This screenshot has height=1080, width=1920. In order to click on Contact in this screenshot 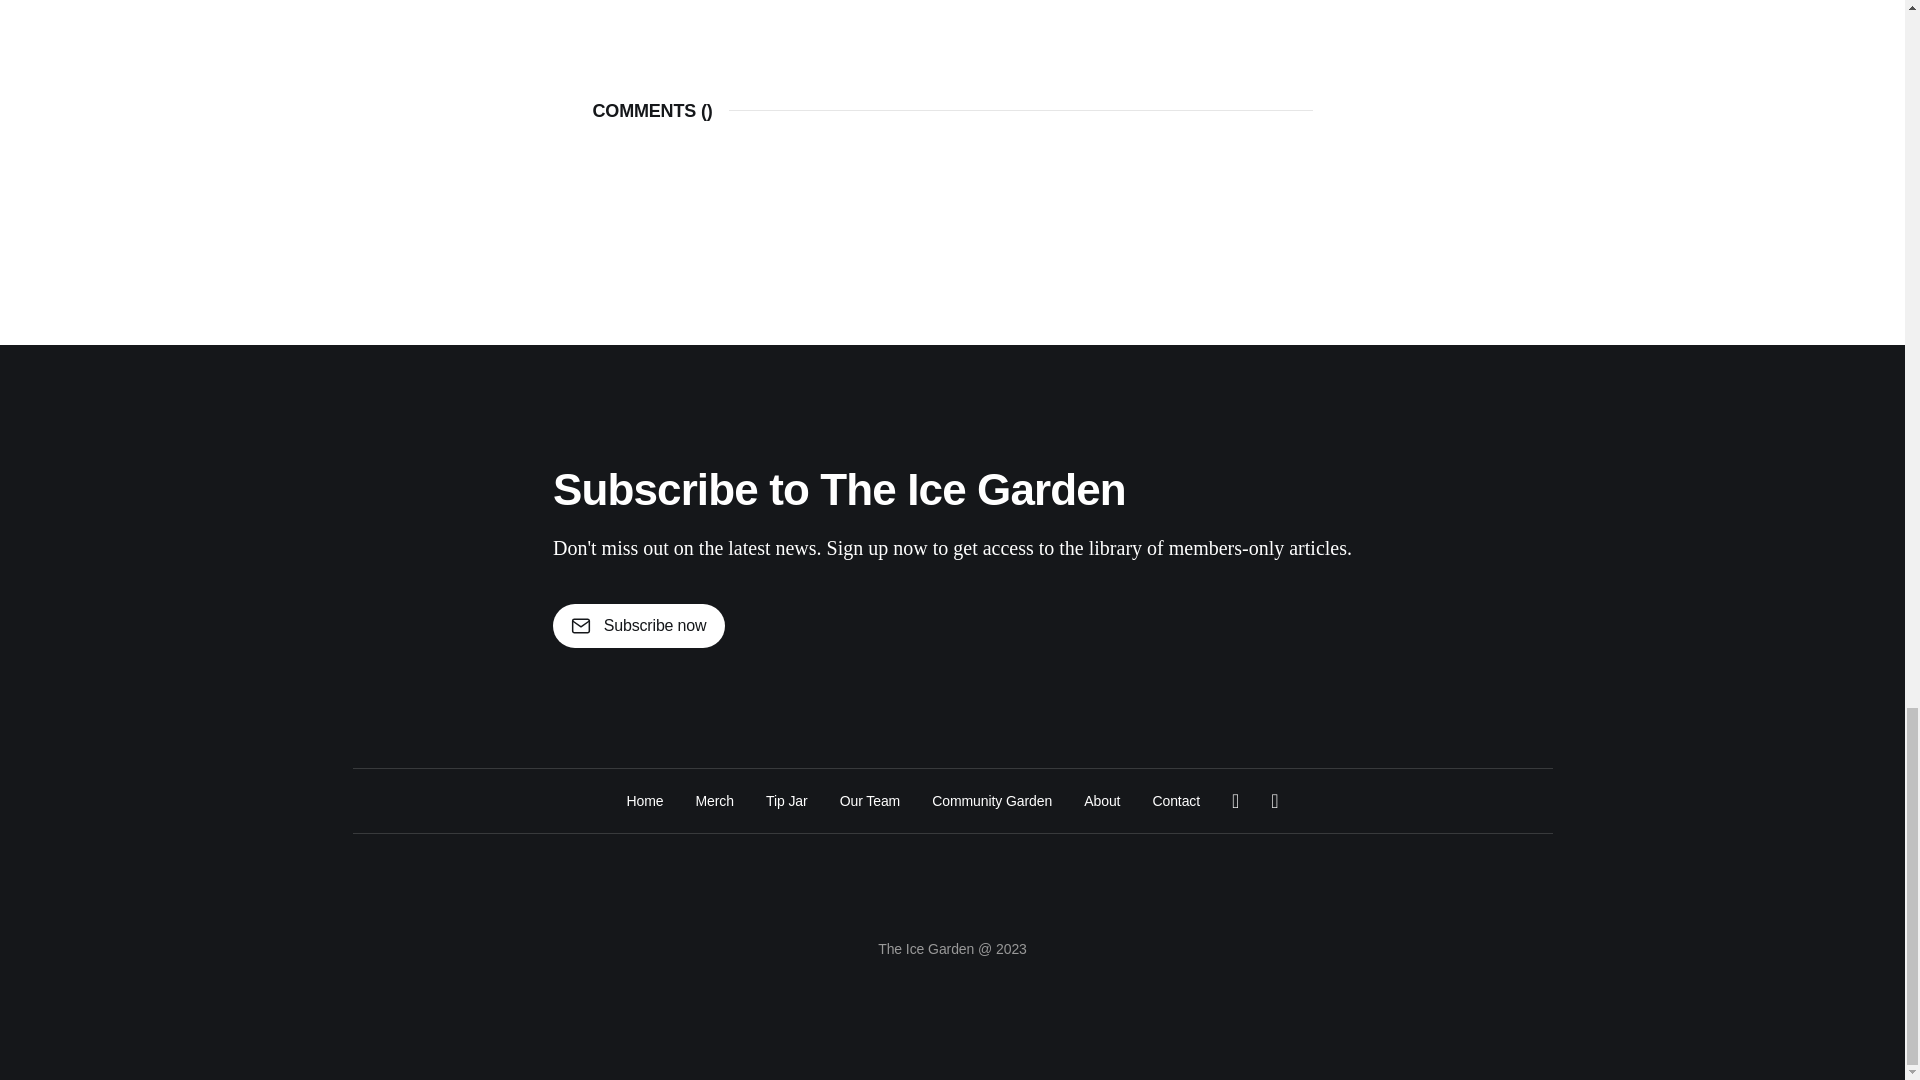, I will do `click(1176, 800)`.